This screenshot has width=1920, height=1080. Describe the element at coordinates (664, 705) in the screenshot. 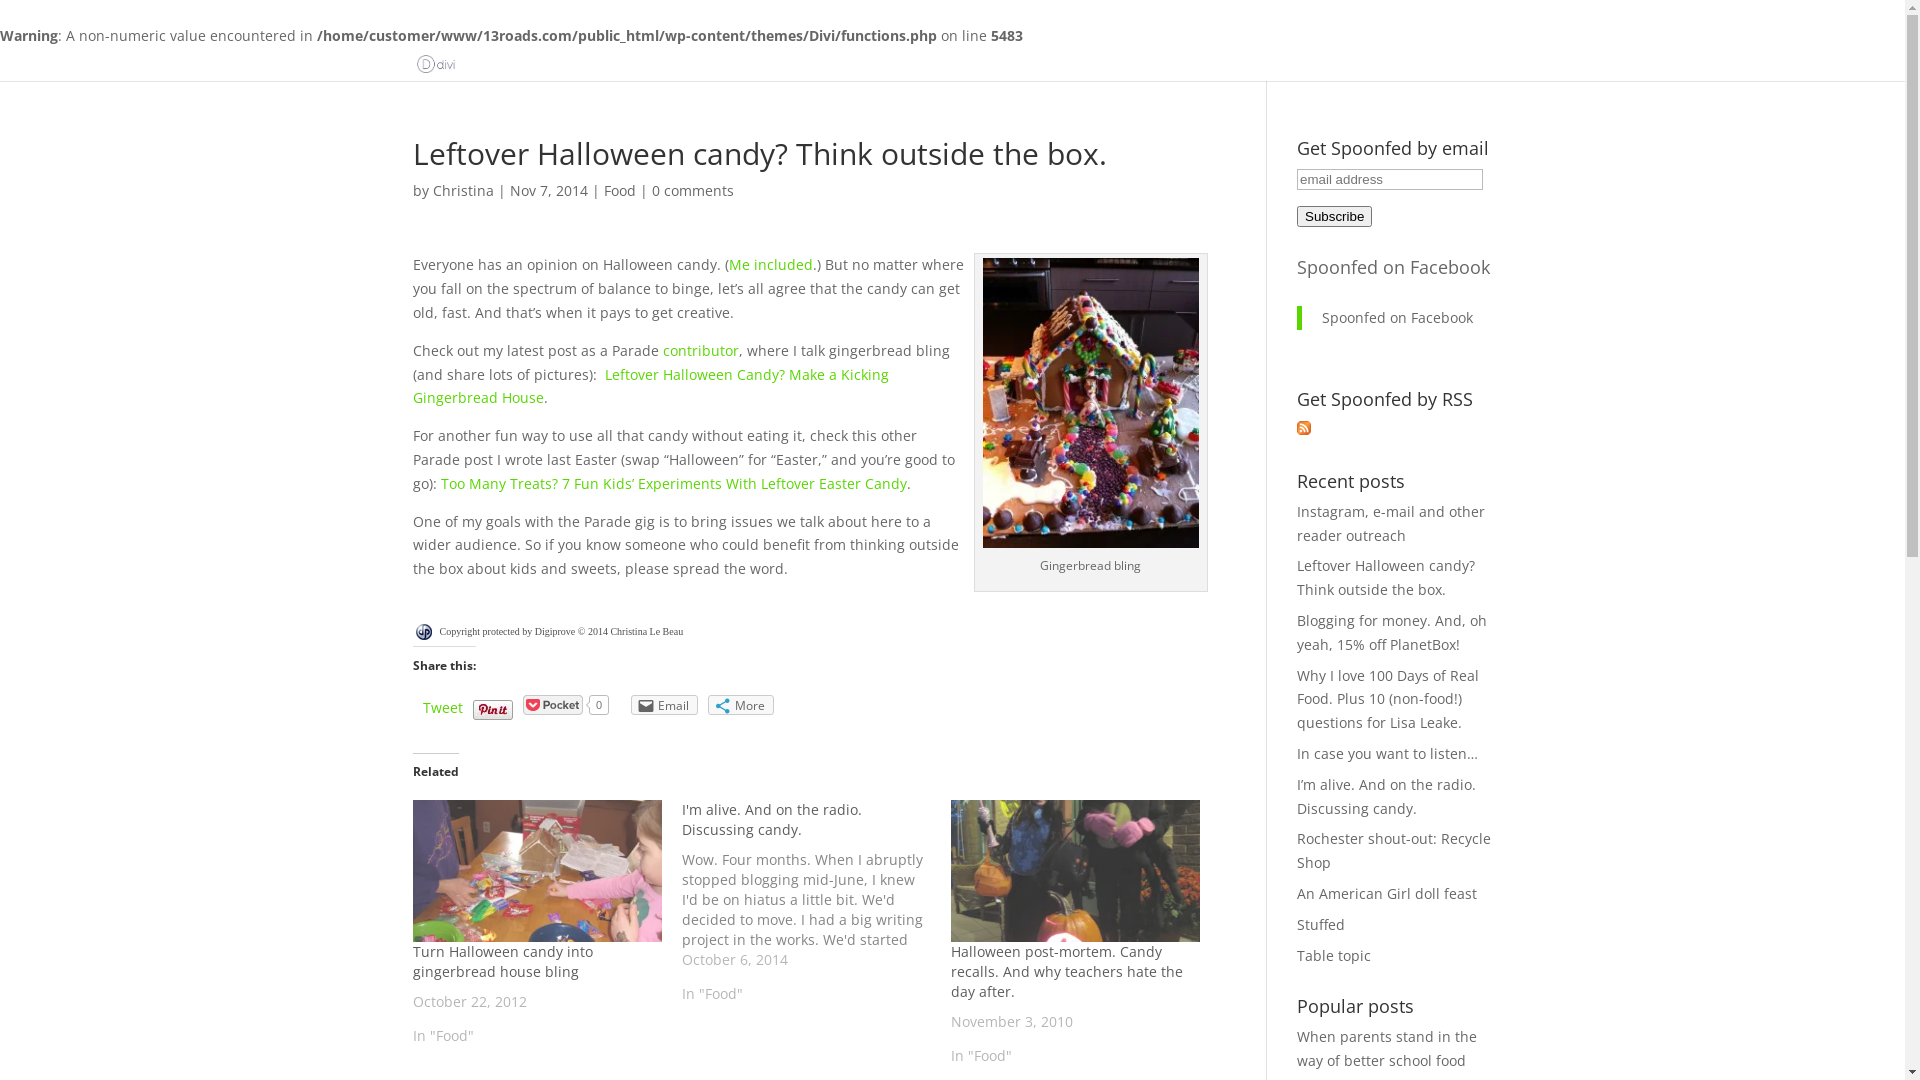

I see `Email` at that location.